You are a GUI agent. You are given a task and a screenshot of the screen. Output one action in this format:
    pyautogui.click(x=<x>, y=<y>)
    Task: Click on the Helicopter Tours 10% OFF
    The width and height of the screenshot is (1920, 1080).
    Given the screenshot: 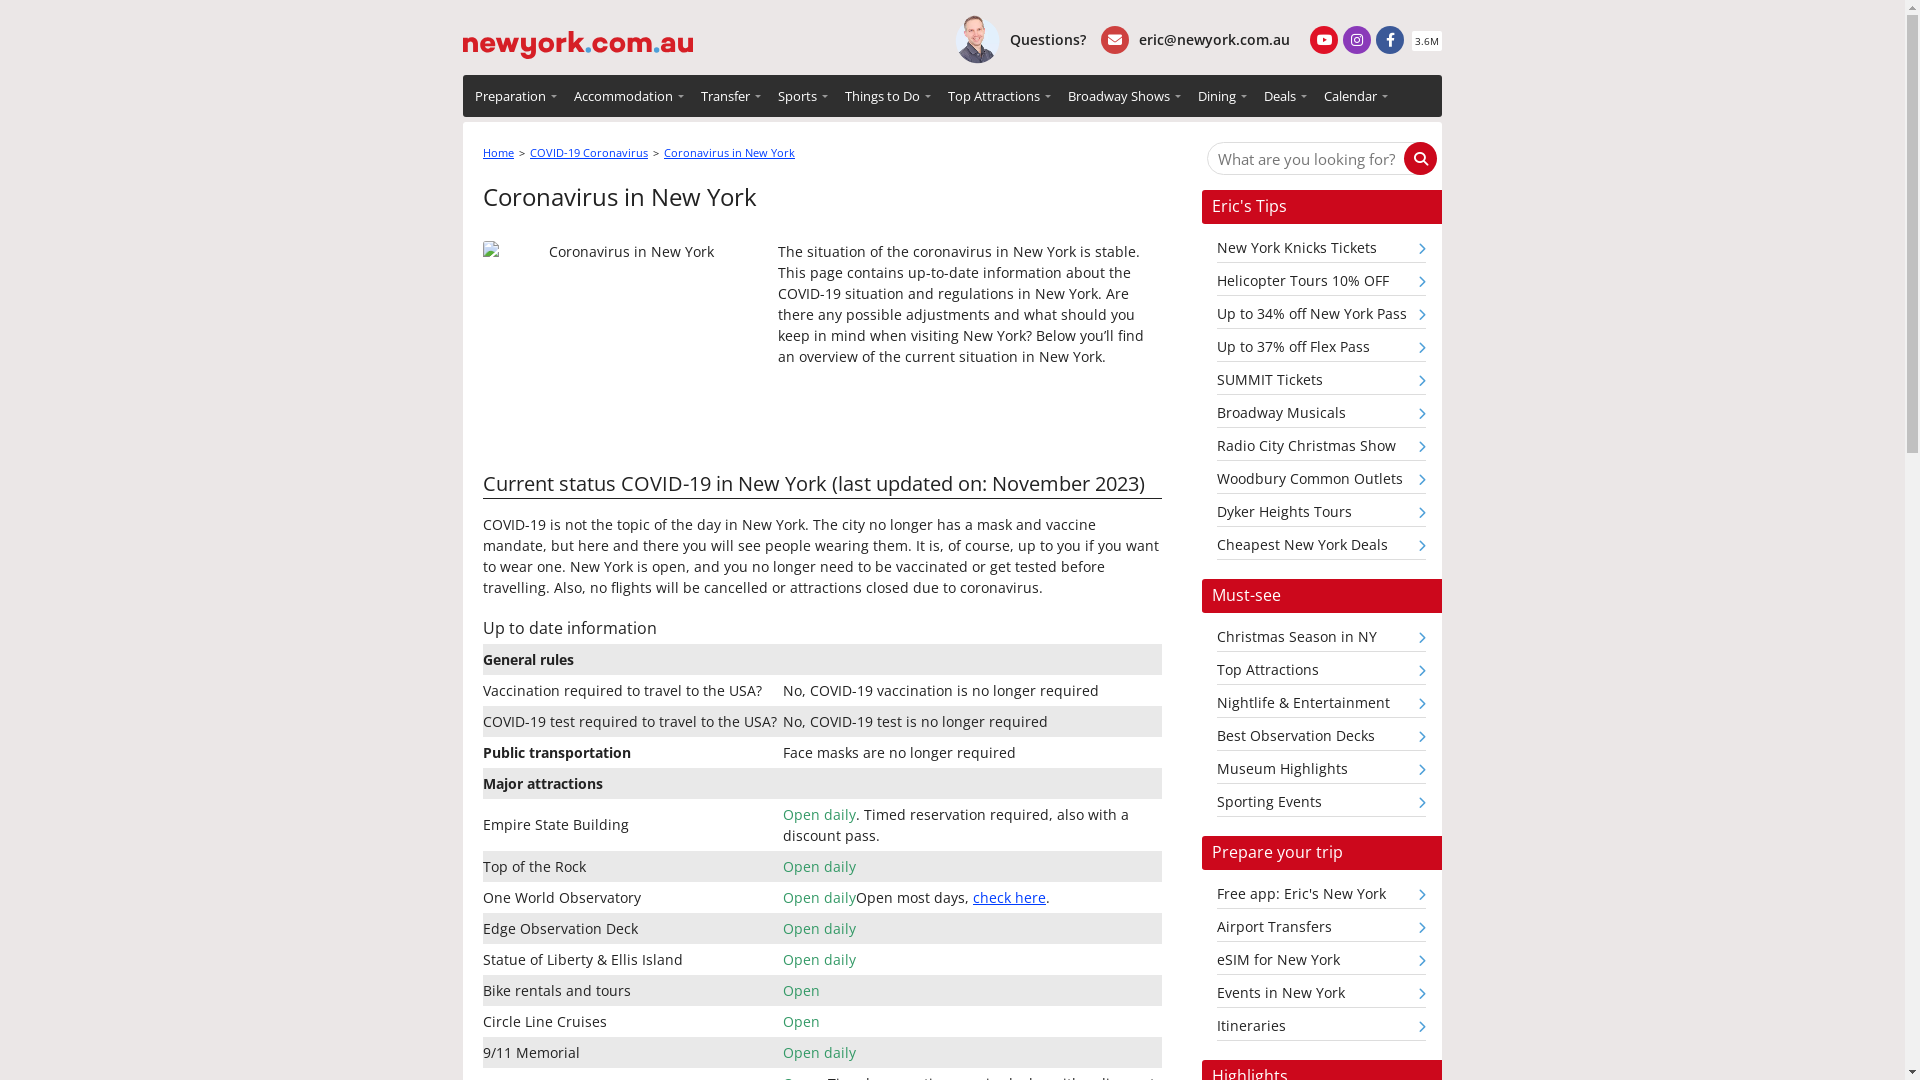 What is the action you would take?
    pyautogui.click(x=1322, y=284)
    